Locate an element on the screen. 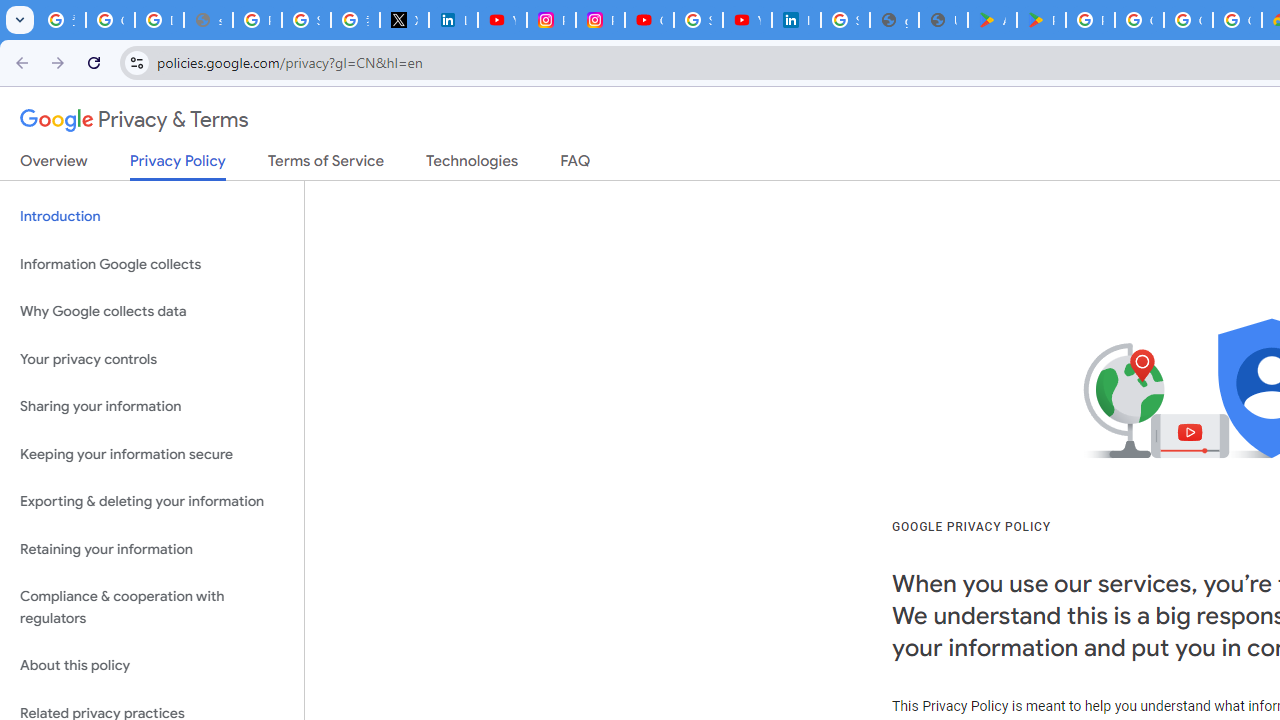  google_privacy_policy_en.pdf is located at coordinates (894, 20).